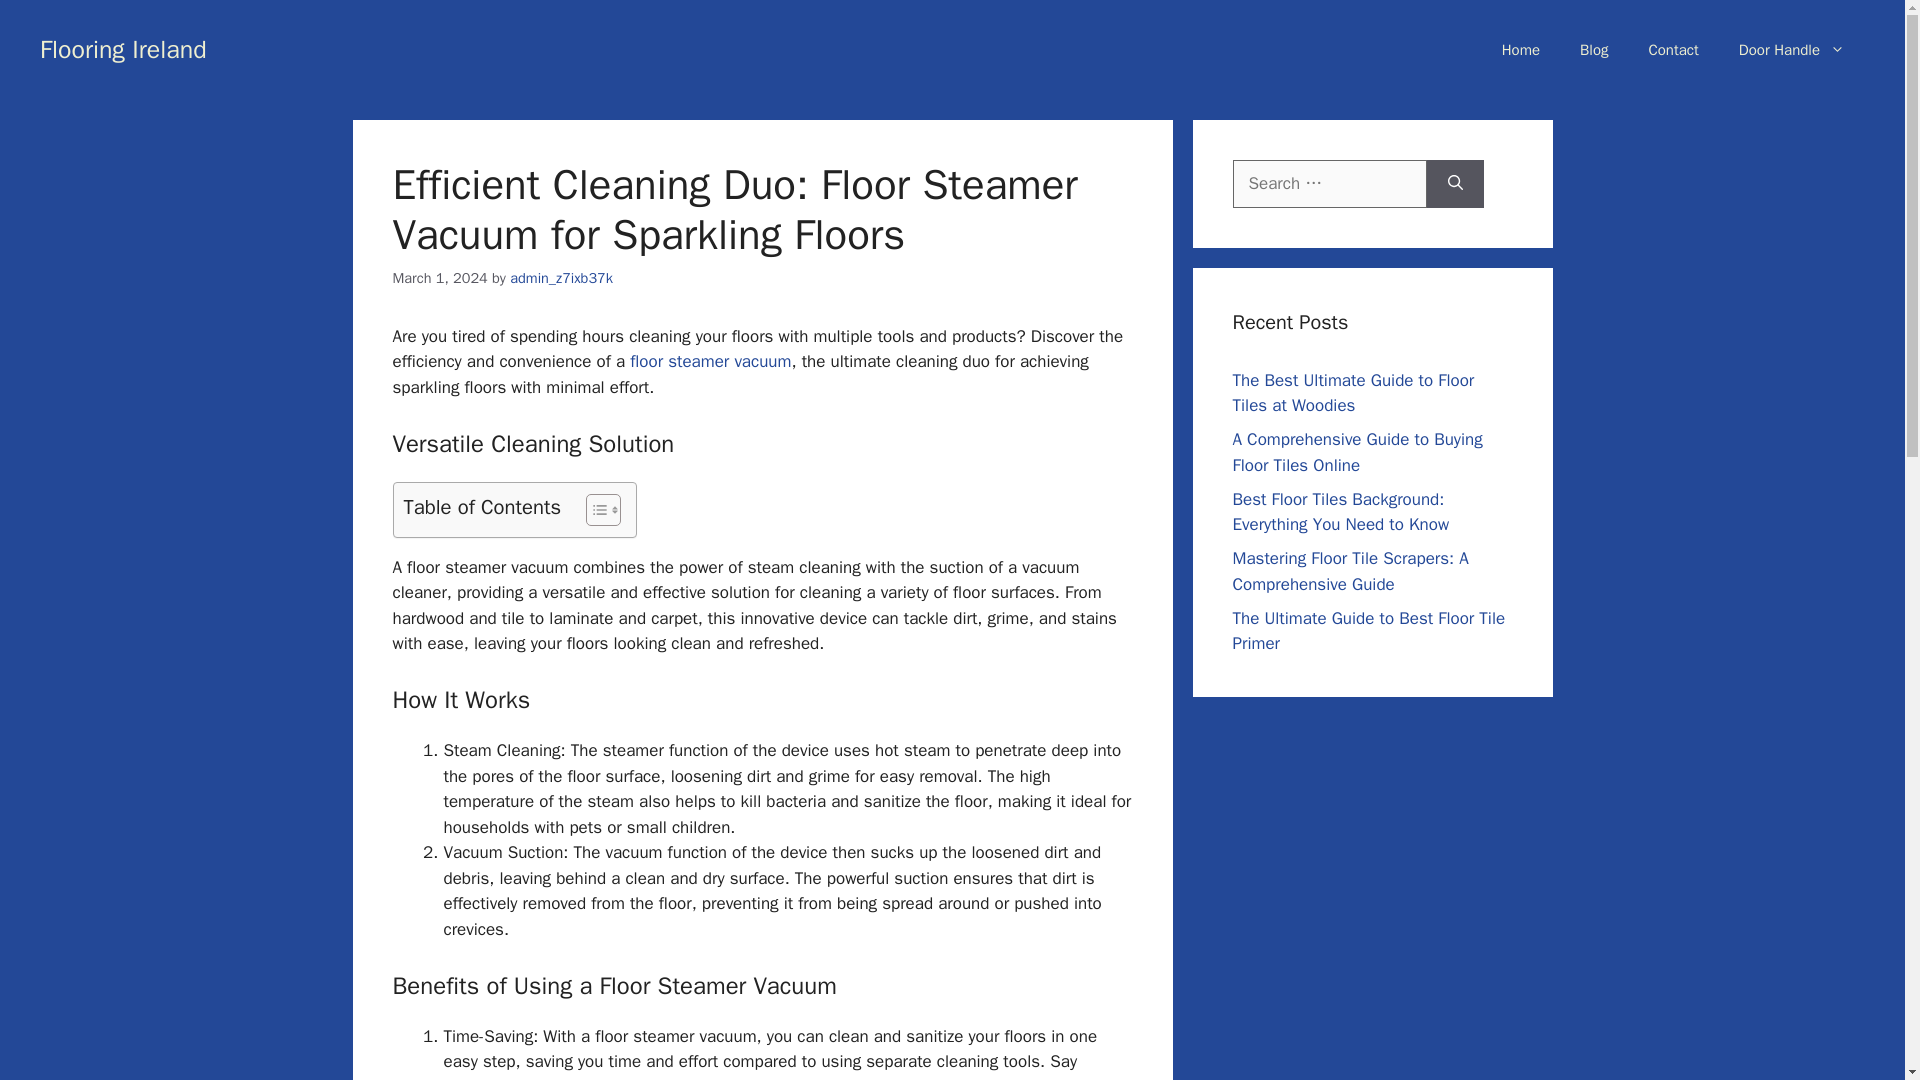  Describe the element at coordinates (1594, 50) in the screenshot. I see `Blog` at that location.